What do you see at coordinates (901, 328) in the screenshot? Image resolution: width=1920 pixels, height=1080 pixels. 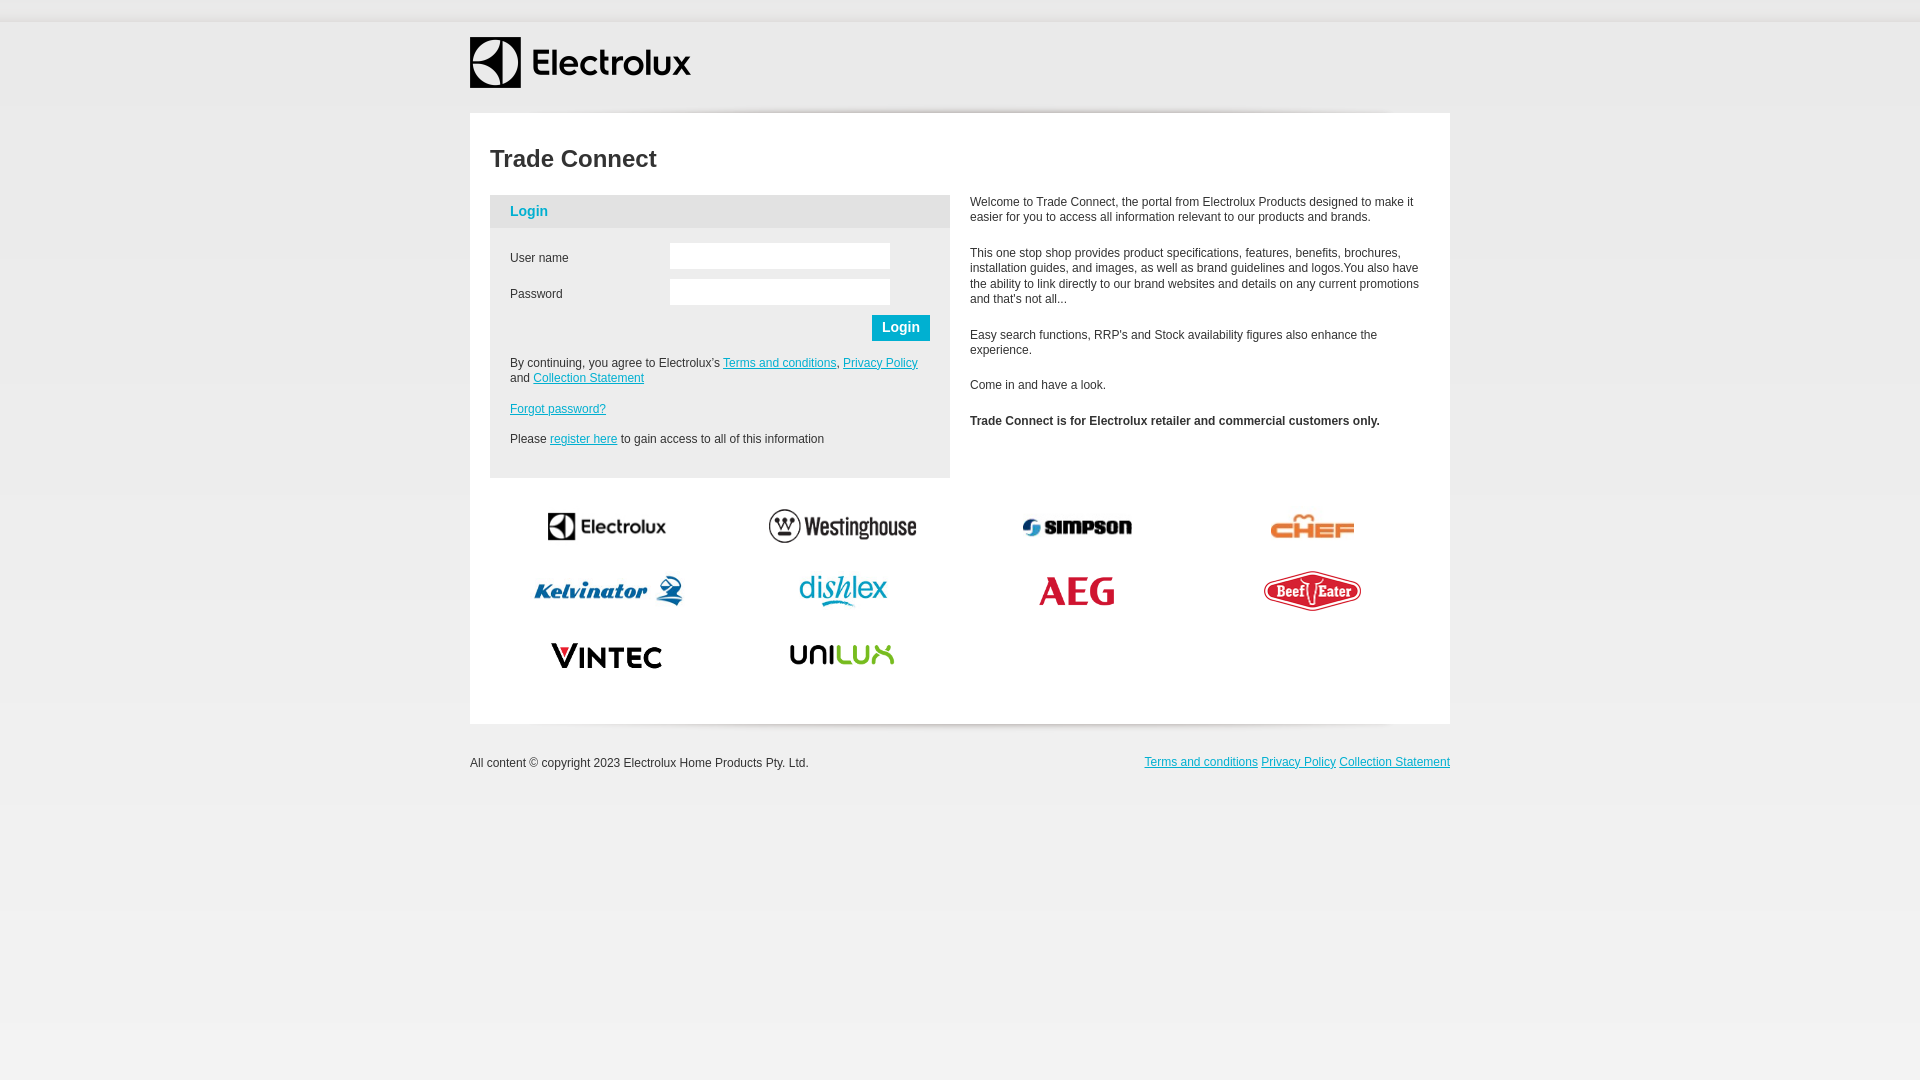 I see `Login` at bounding box center [901, 328].